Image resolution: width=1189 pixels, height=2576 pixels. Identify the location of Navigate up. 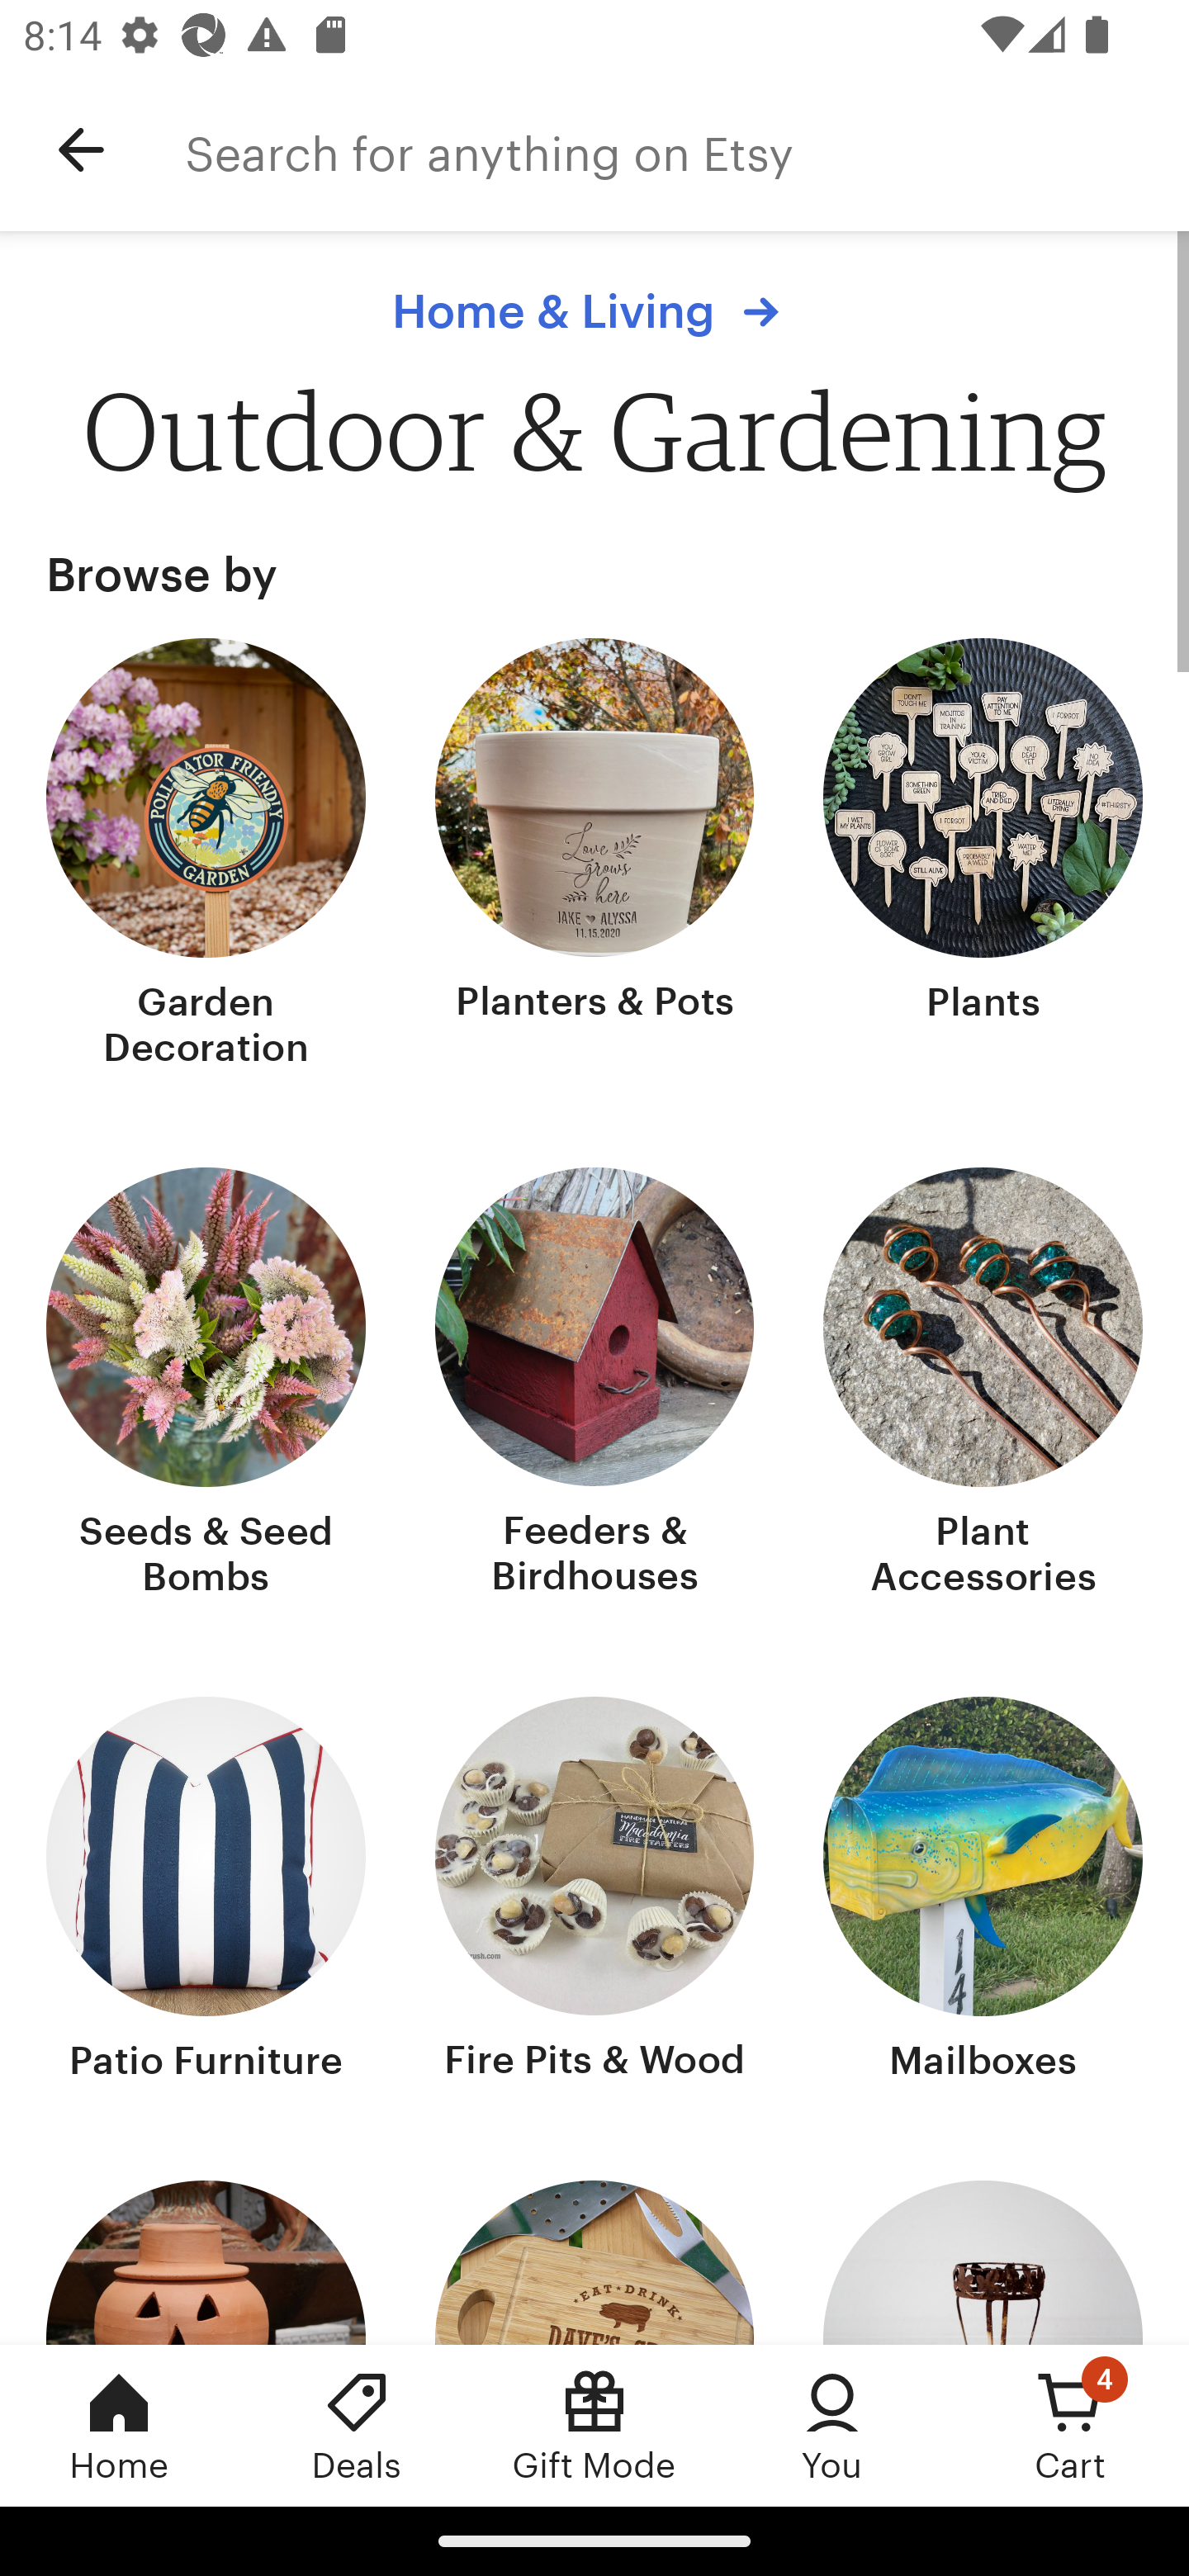
(81, 150).